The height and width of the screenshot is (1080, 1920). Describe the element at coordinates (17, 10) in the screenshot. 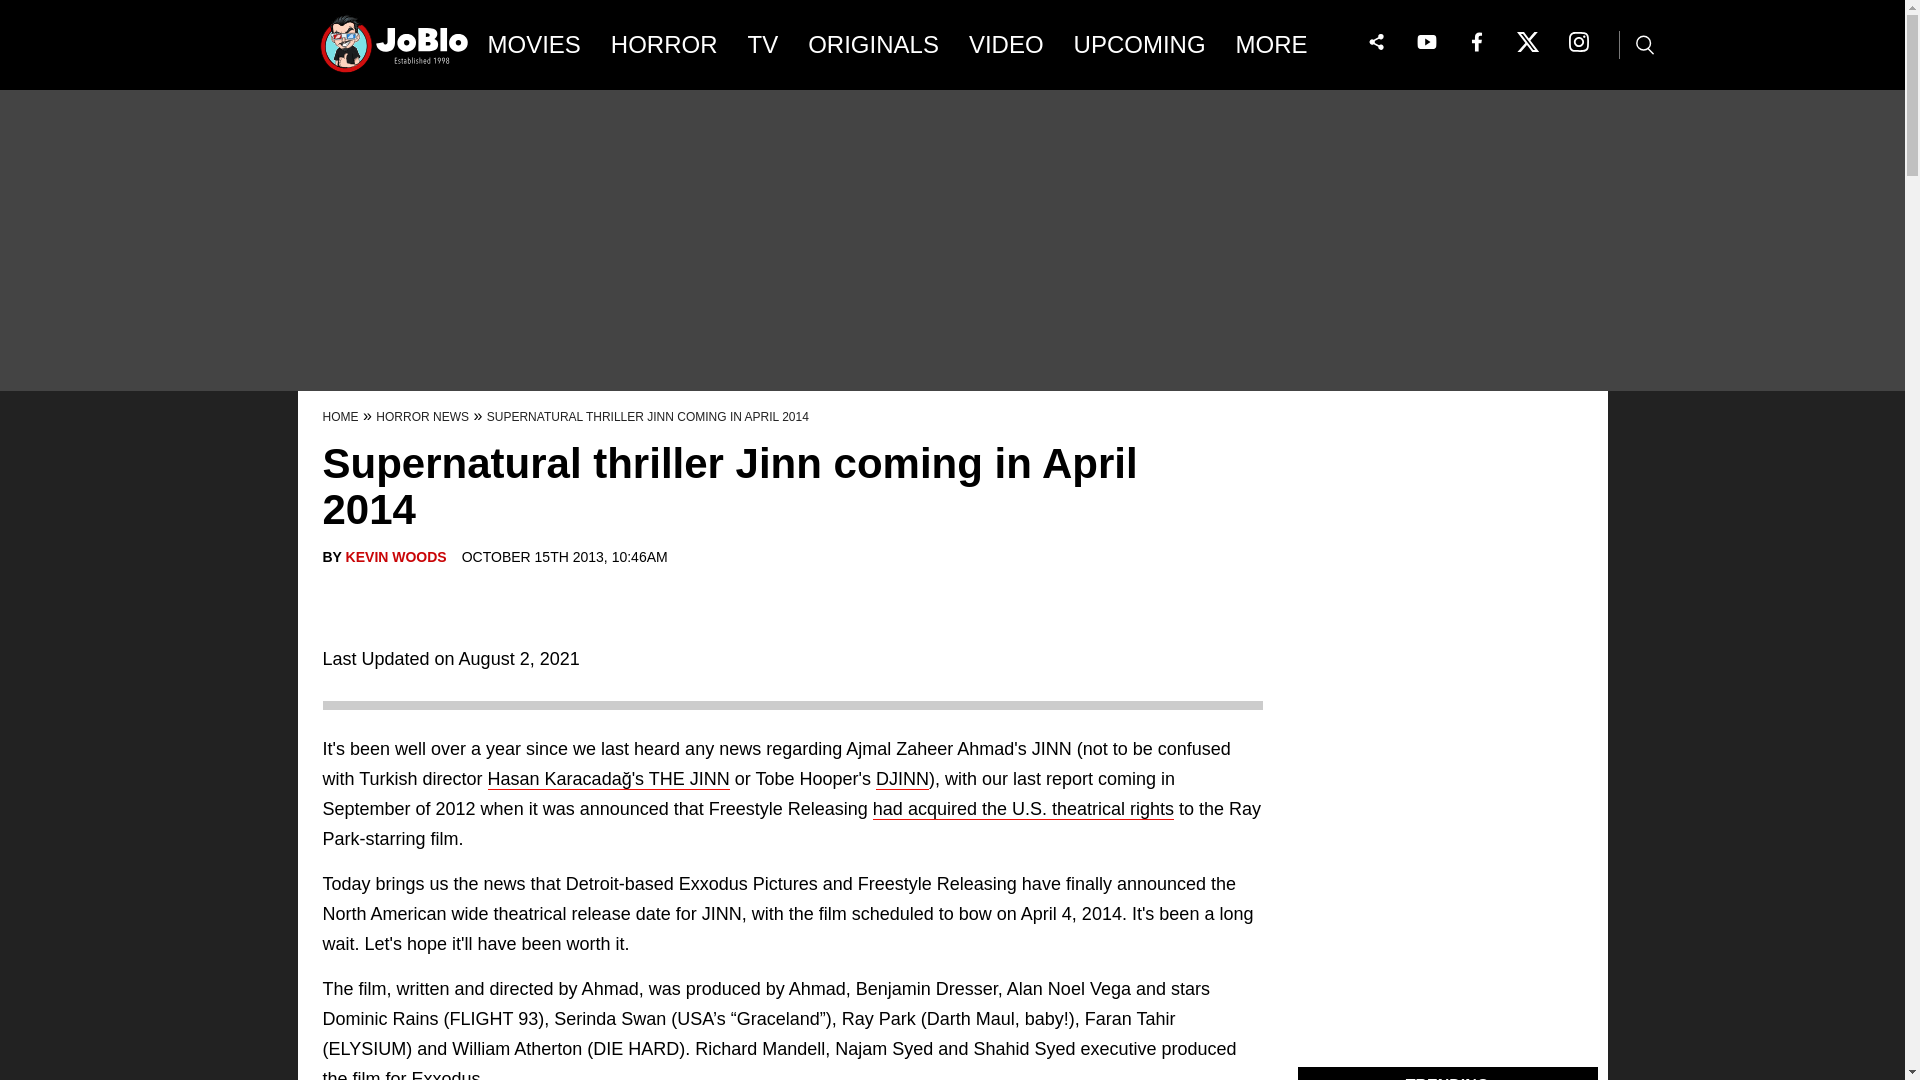

I see `Go` at that location.